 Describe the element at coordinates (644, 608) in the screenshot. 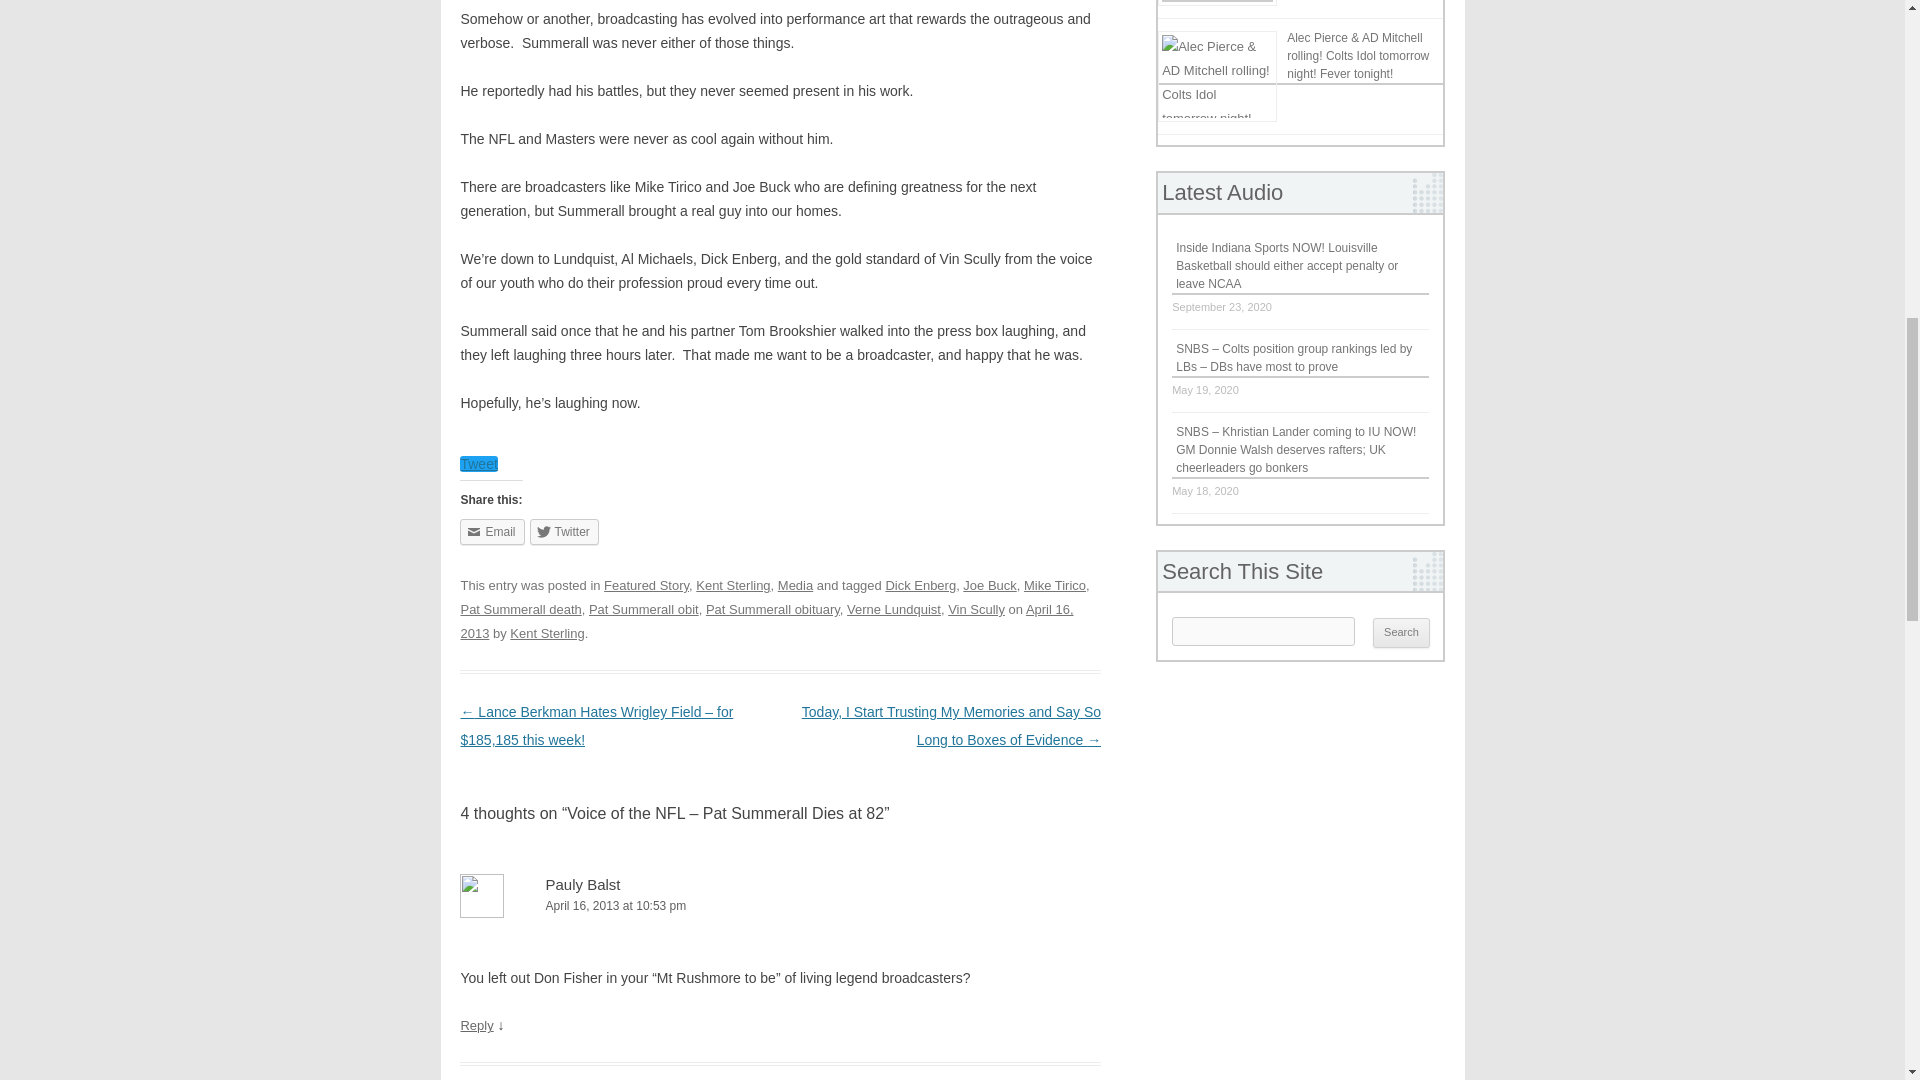

I see `Pat Summerall obit` at that location.